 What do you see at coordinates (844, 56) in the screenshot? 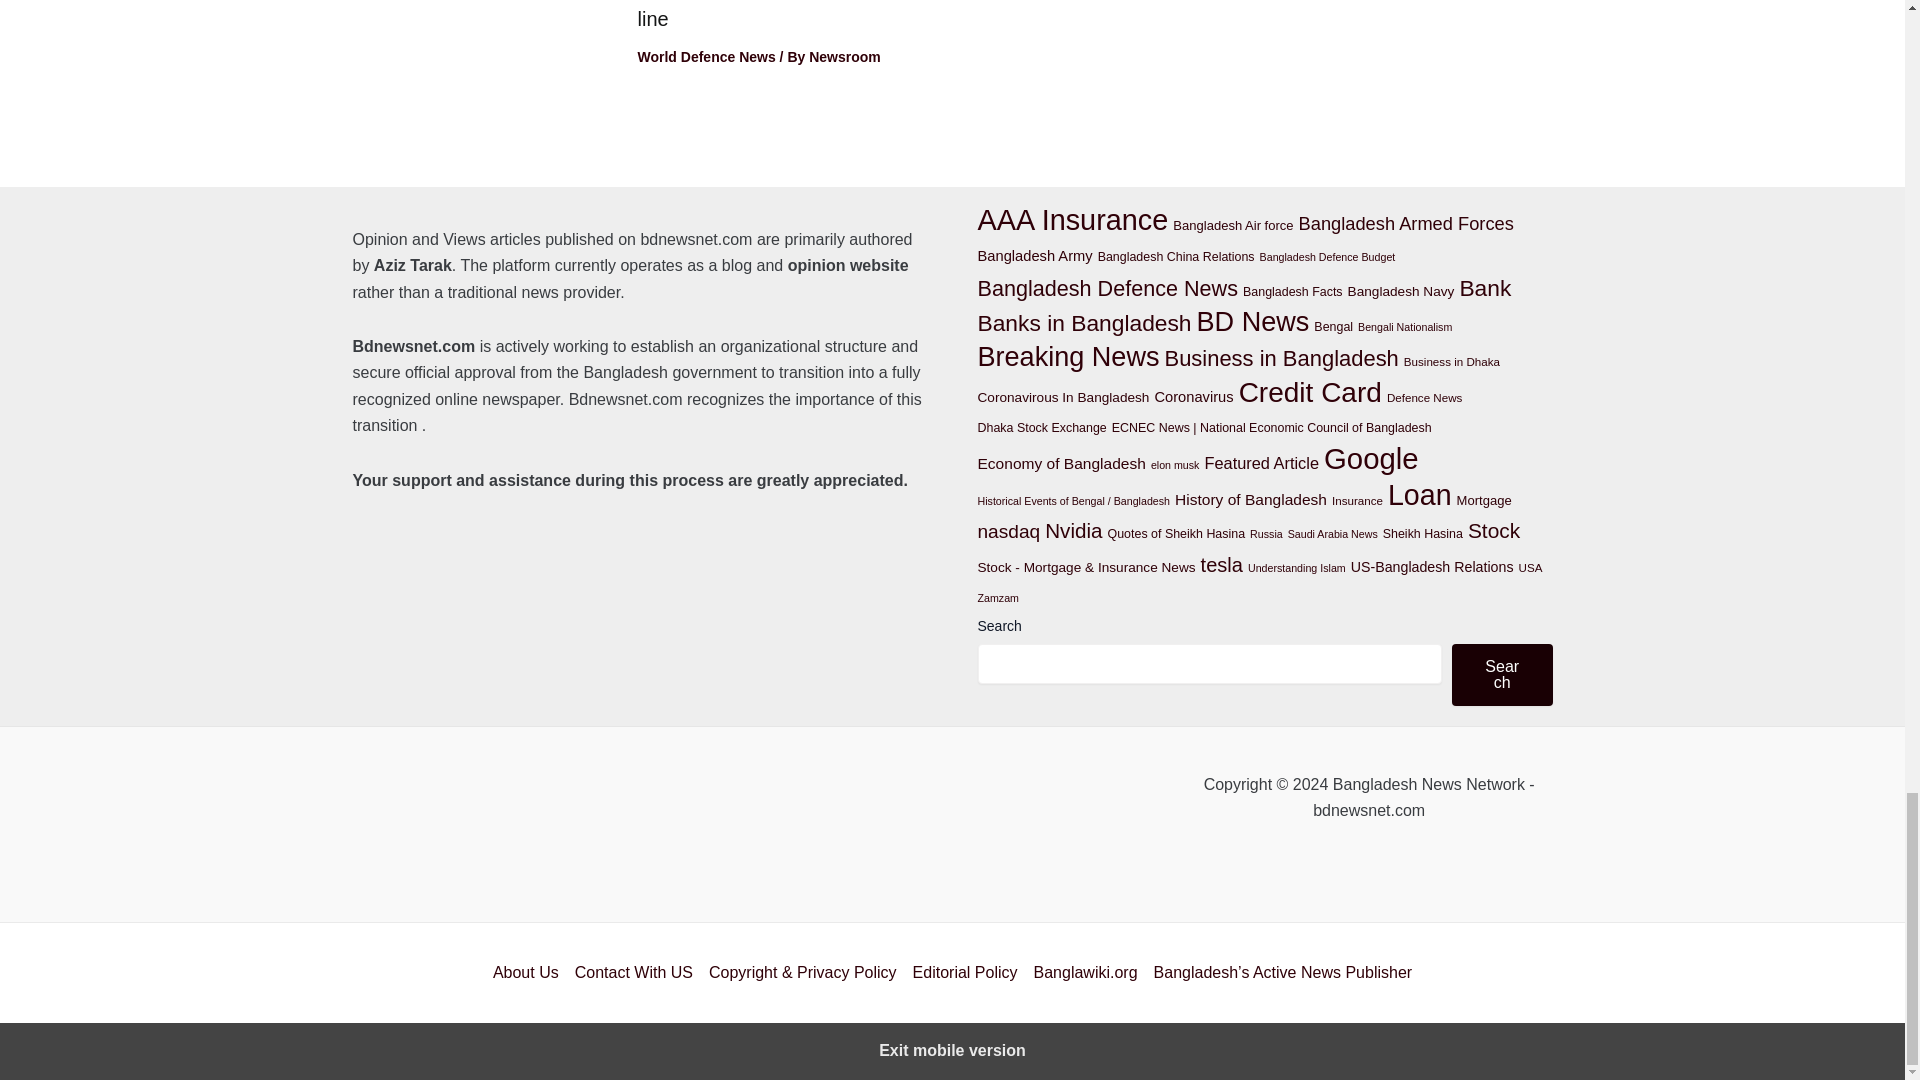
I see `View all posts by Newsroom` at bounding box center [844, 56].